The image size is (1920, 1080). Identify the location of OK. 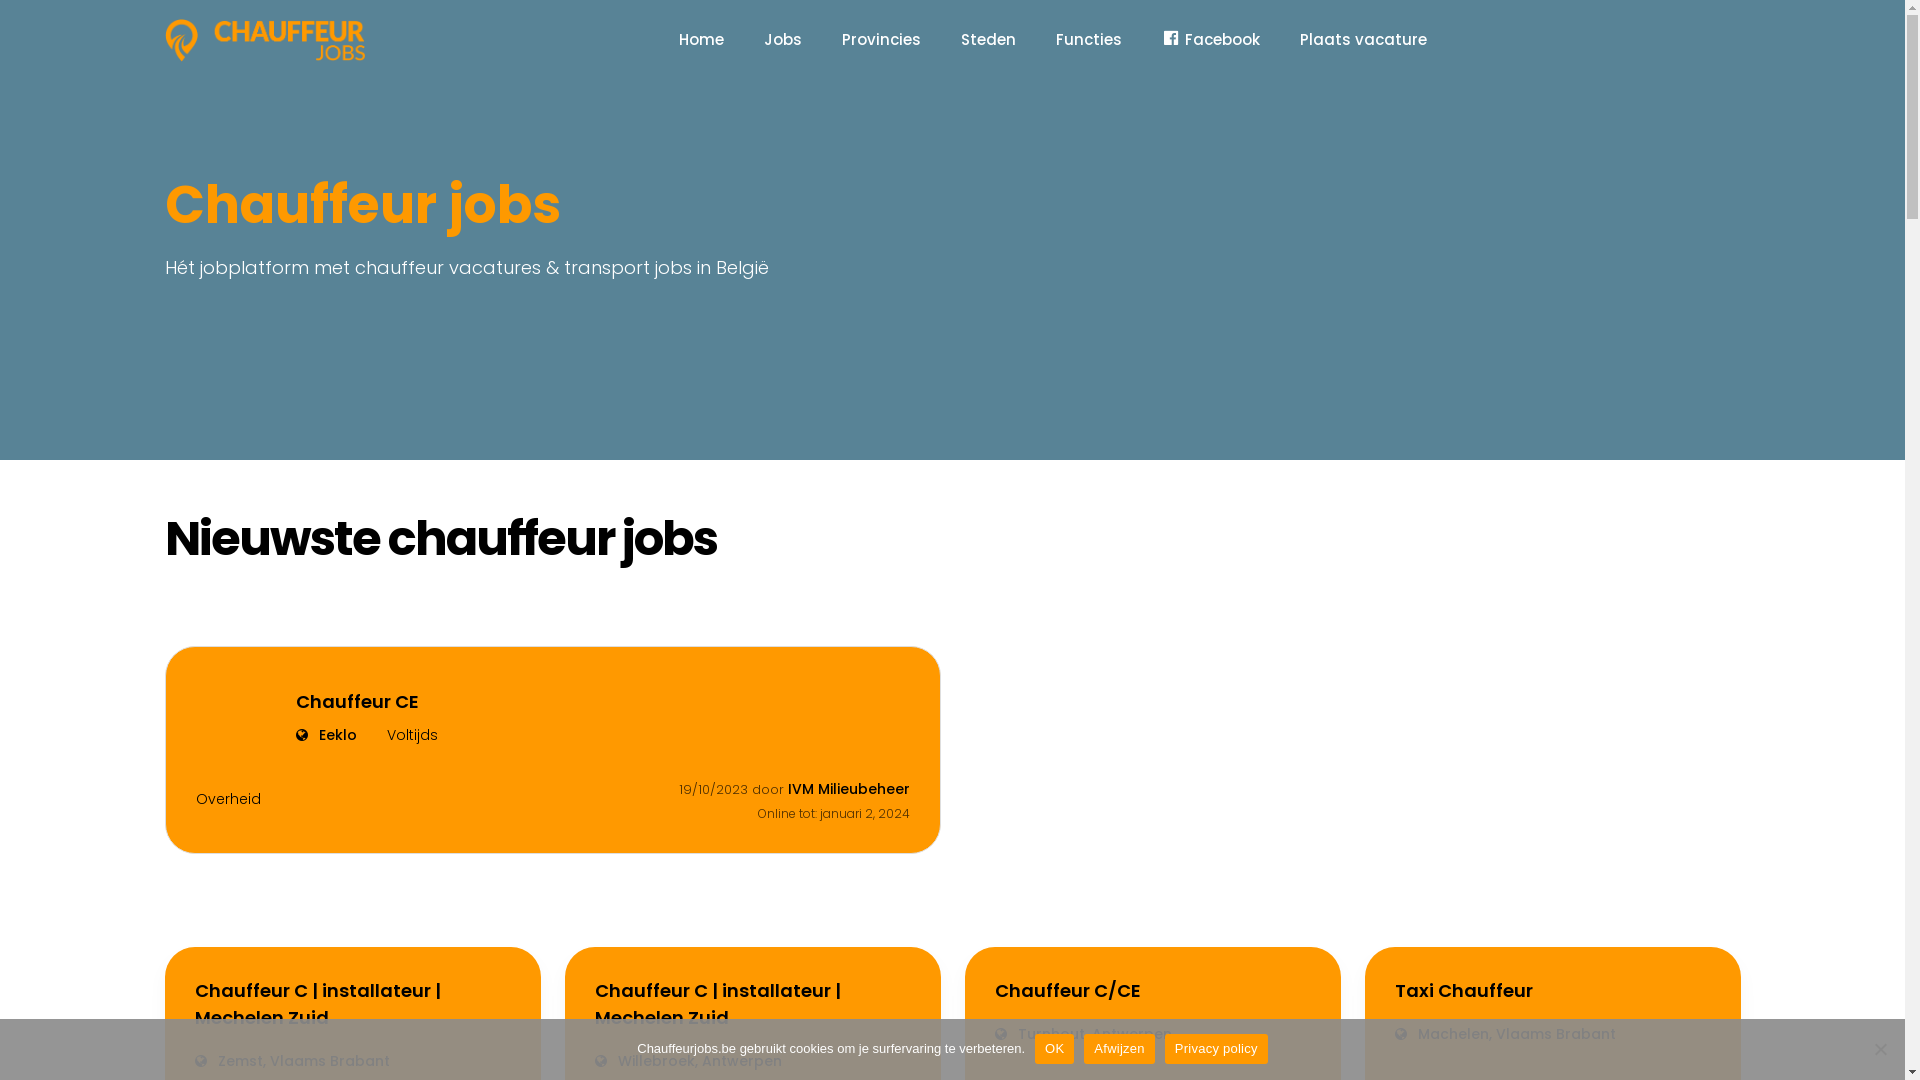
(1054, 1049).